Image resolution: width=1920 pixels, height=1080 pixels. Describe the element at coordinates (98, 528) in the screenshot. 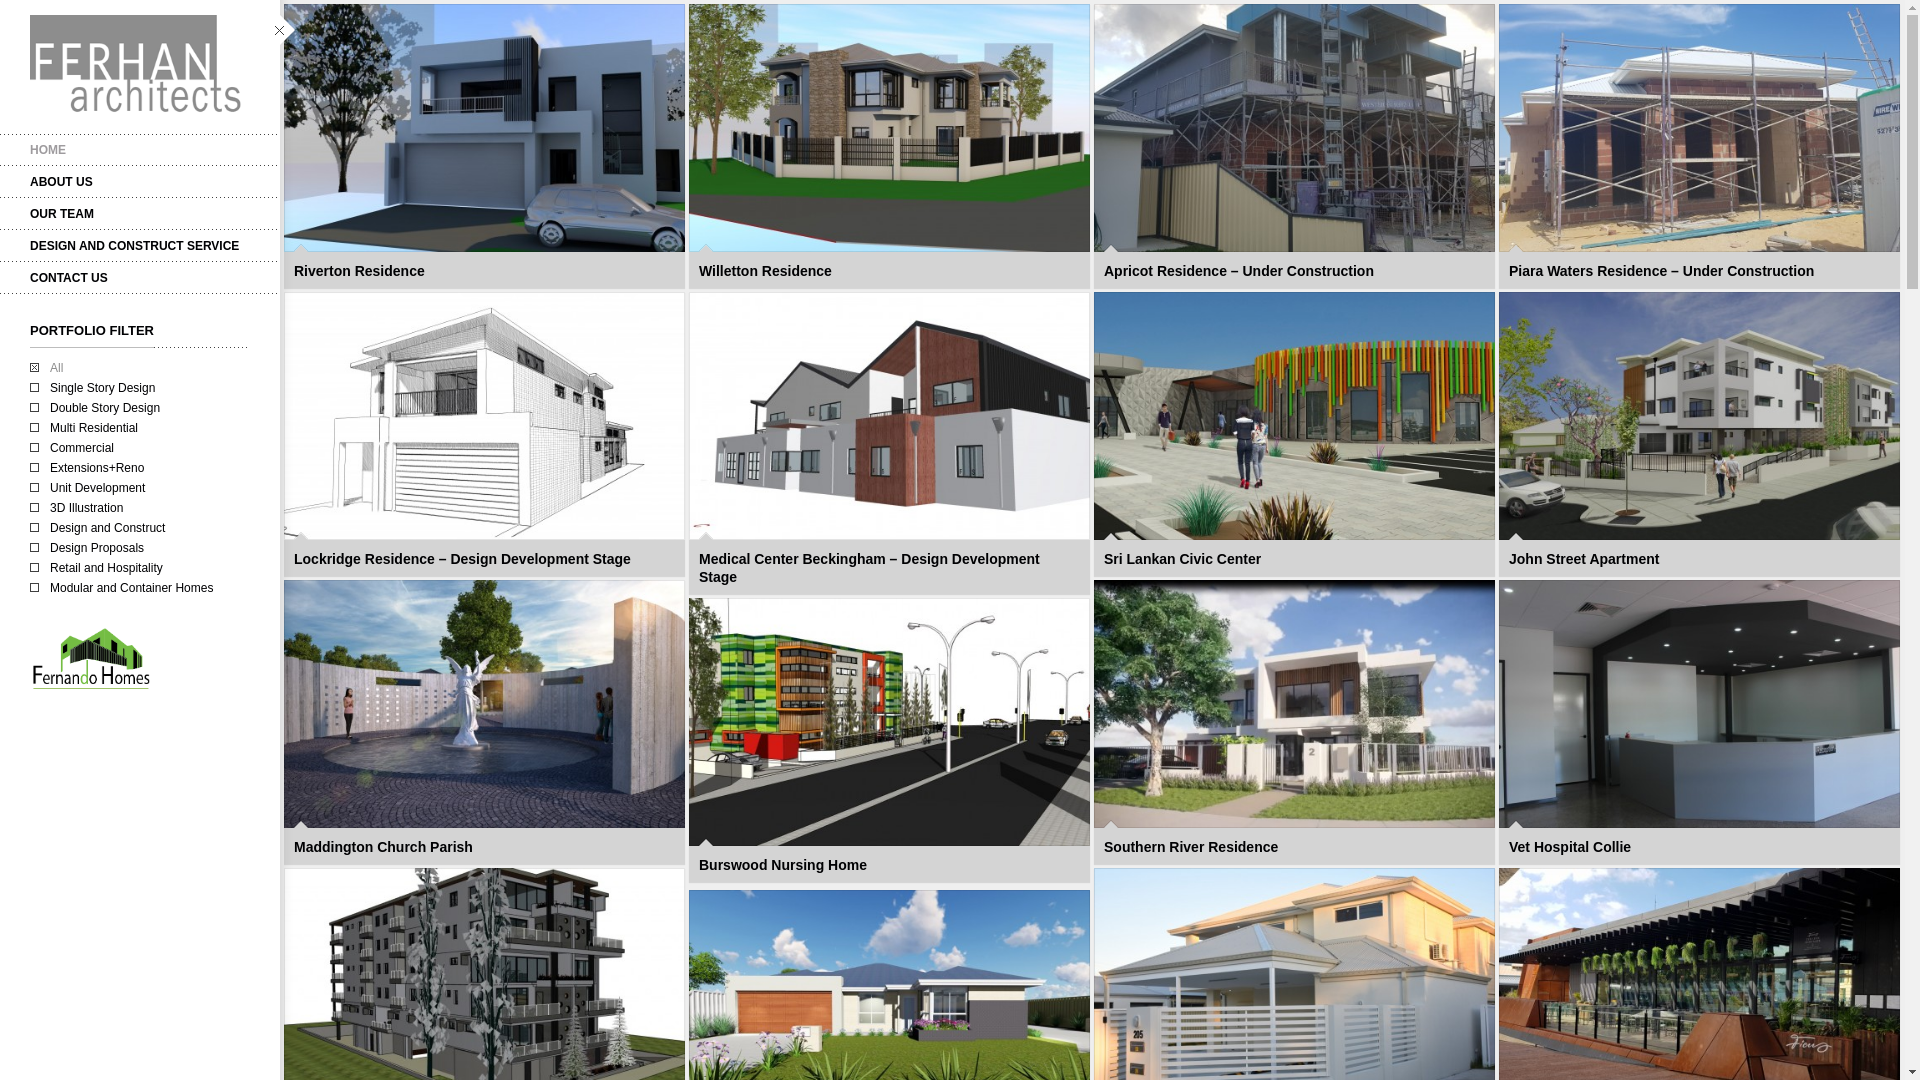

I see `Design and Construct` at that location.